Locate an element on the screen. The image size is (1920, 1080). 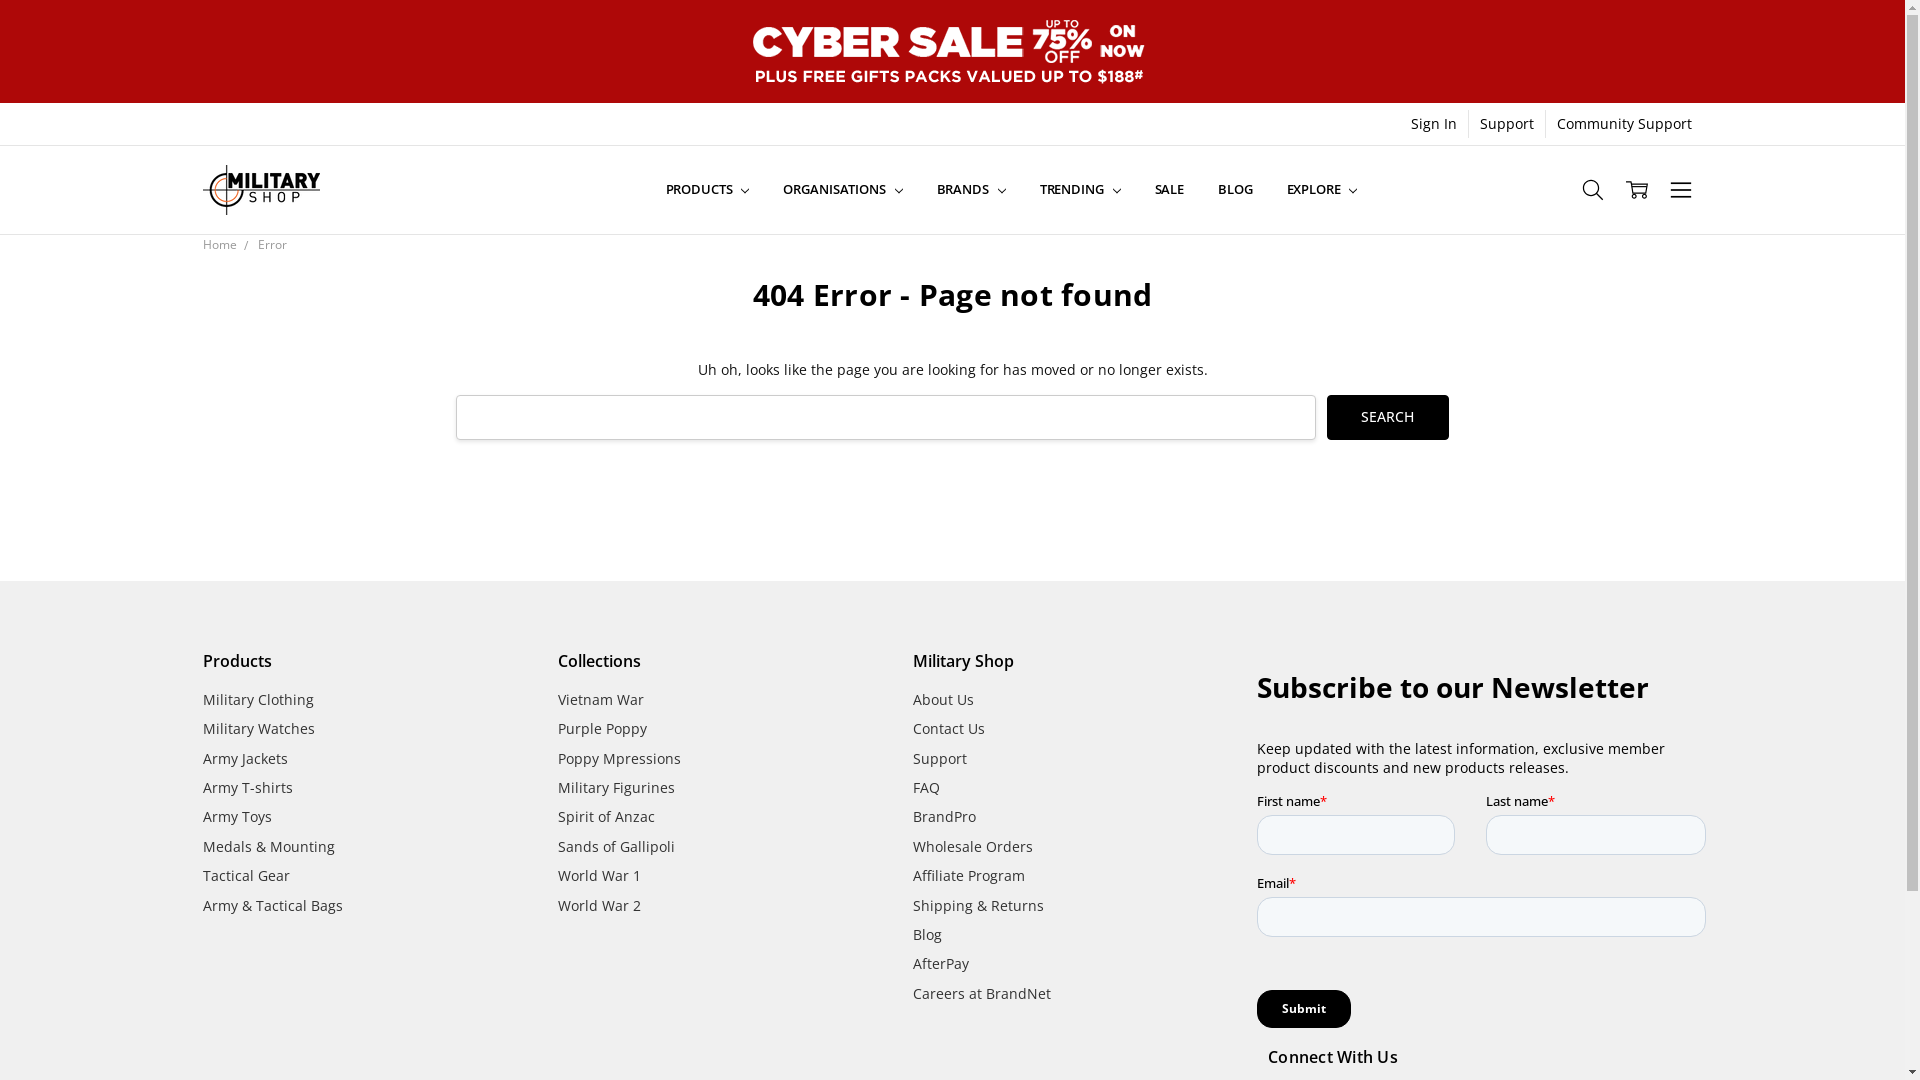
Contact Us is located at coordinates (949, 728).